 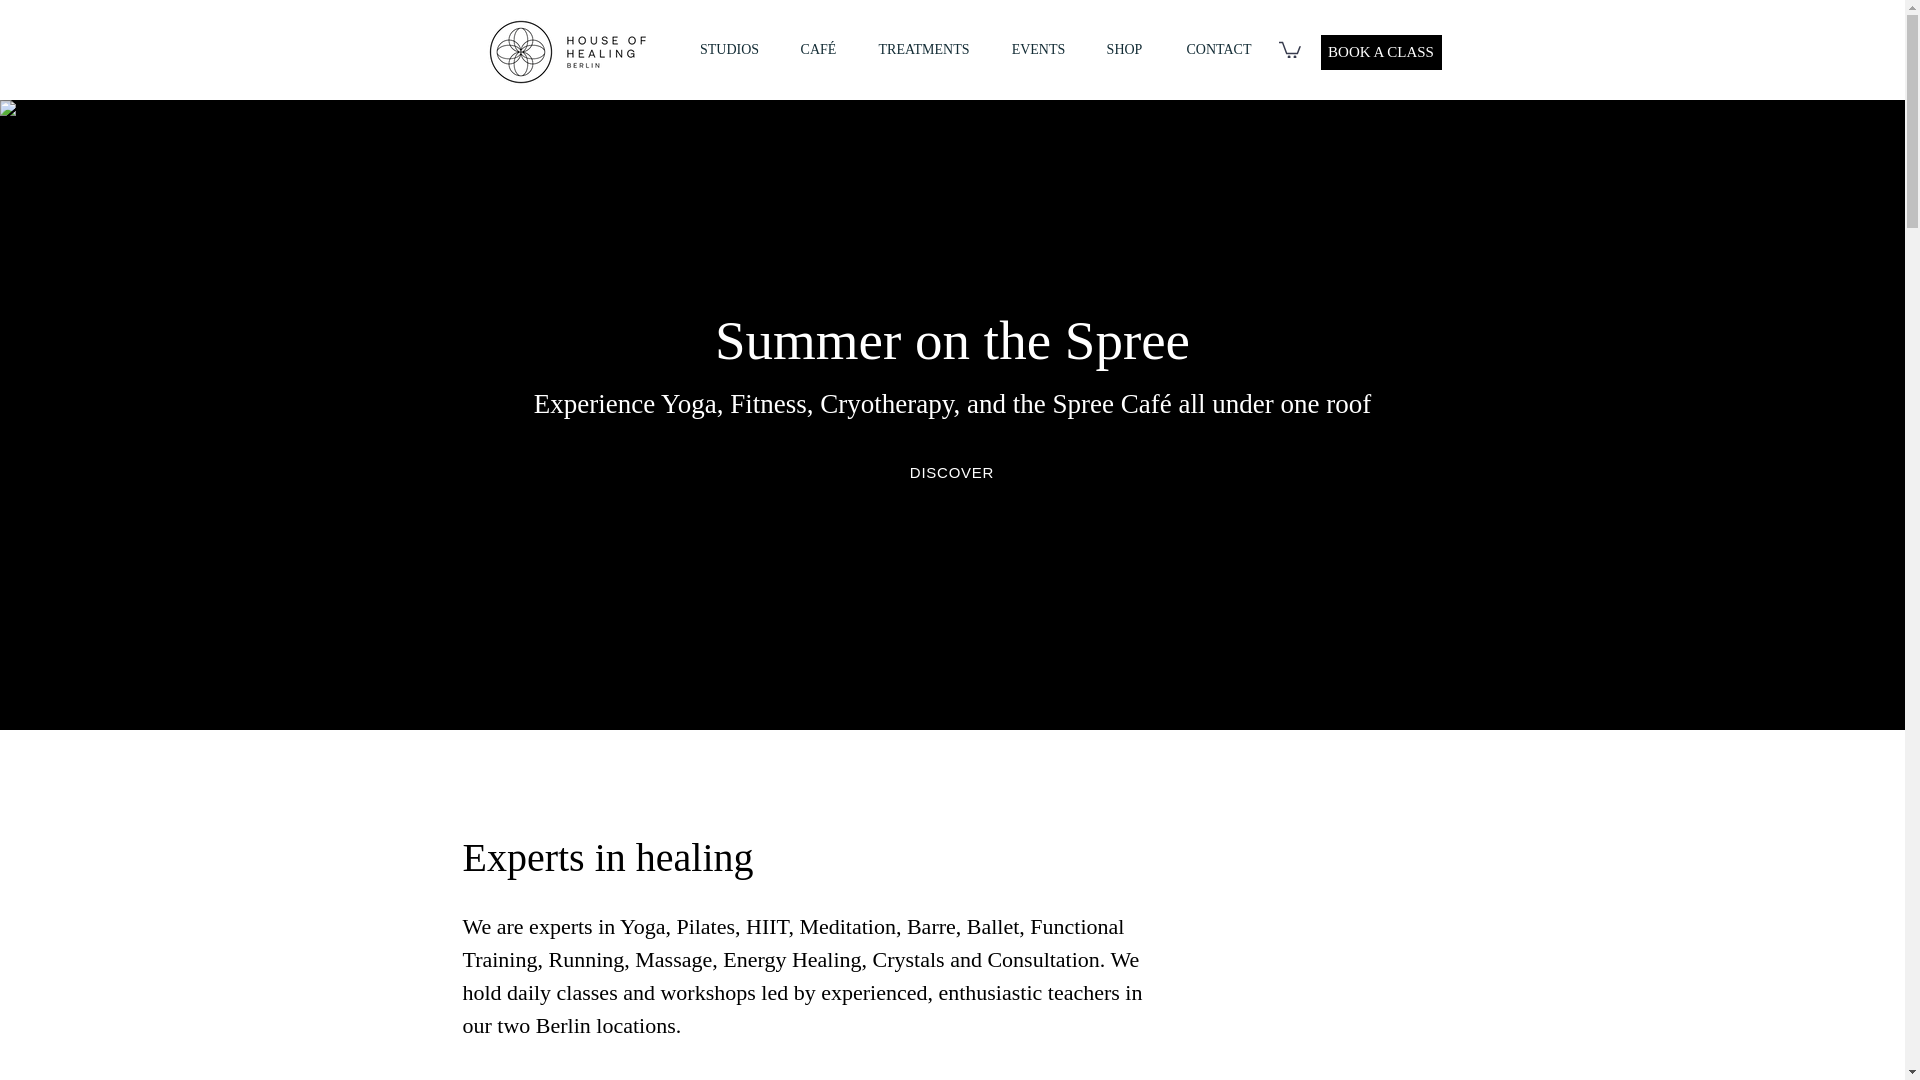 What do you see at coordinates (1380, 52) in the screenshot?
I see `BOOK A CLASS` at bounding box center [1380, 52].